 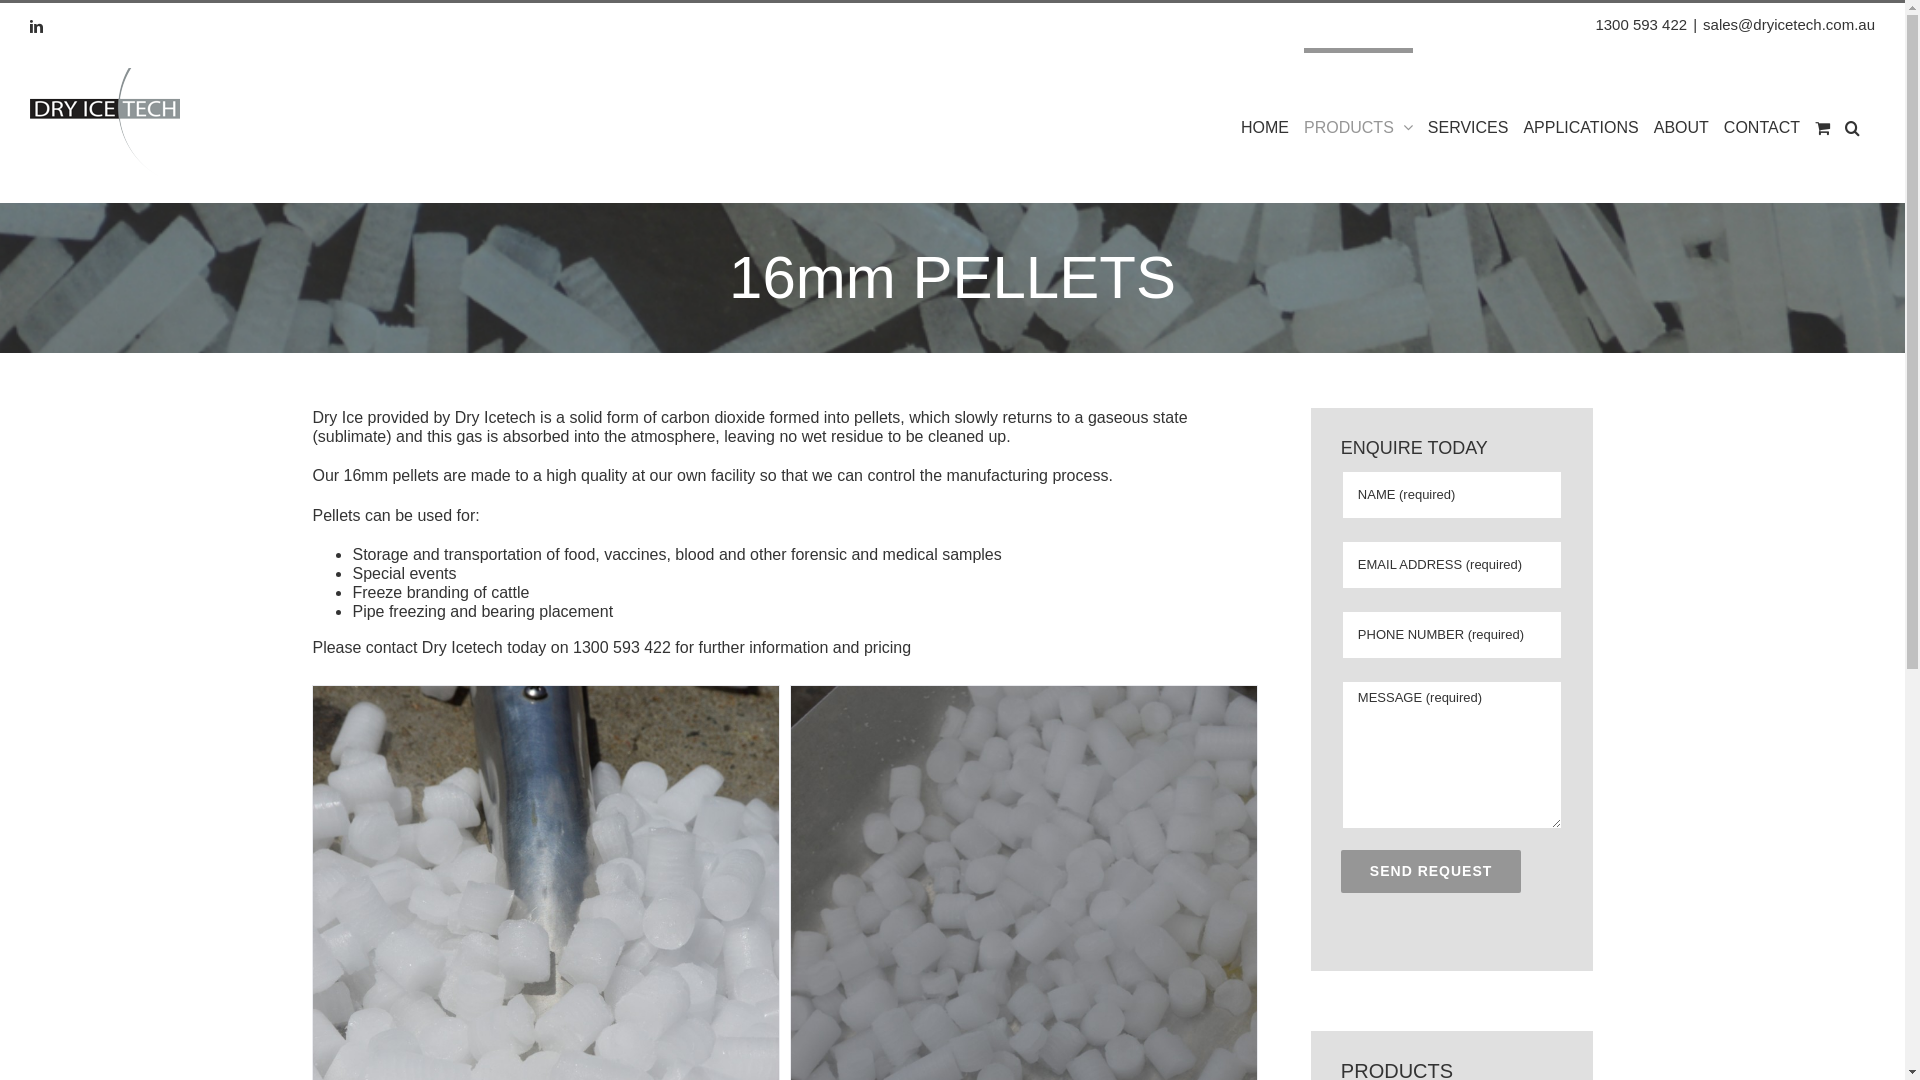 I want to click on ABOUT, so click(x=1682, y=125).